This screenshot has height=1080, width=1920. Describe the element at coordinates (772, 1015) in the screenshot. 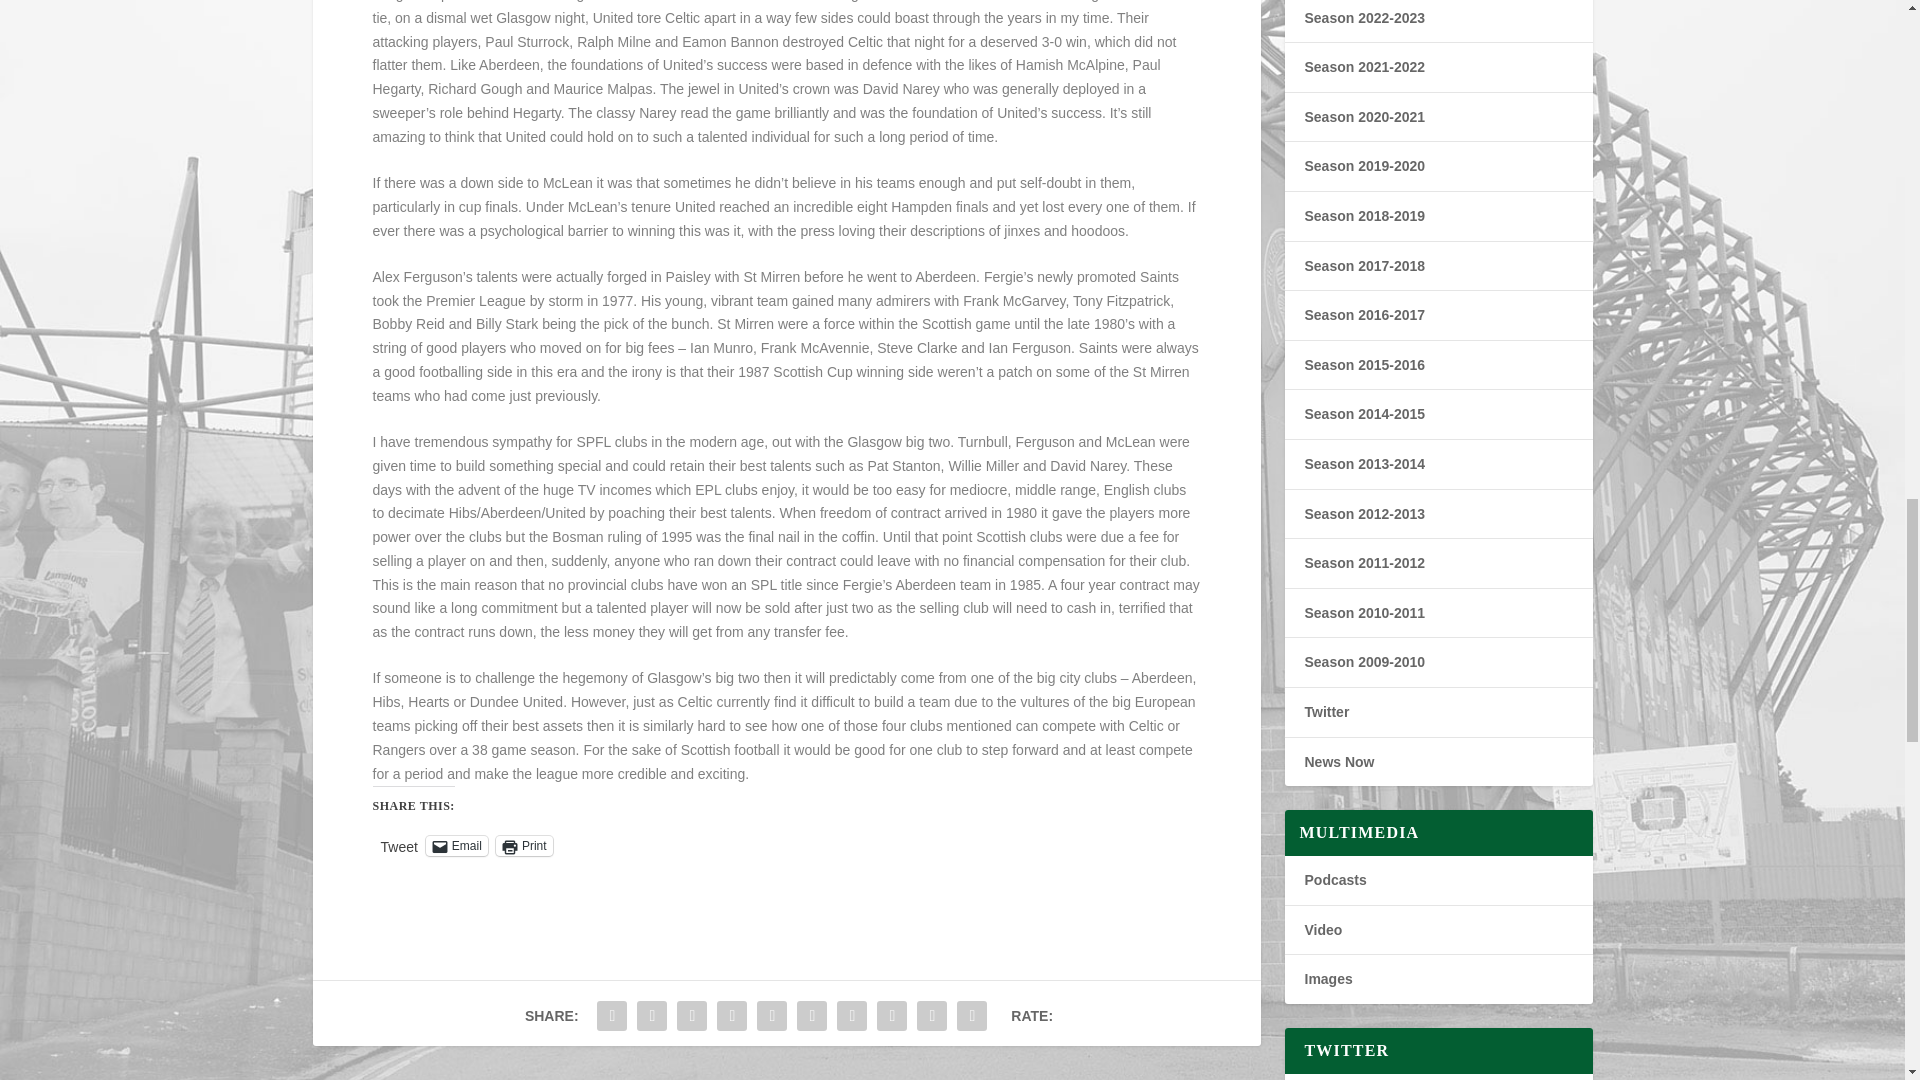

I see `Share "LEADERS OF THE OPPOSITION" via Pinterest` at that location.